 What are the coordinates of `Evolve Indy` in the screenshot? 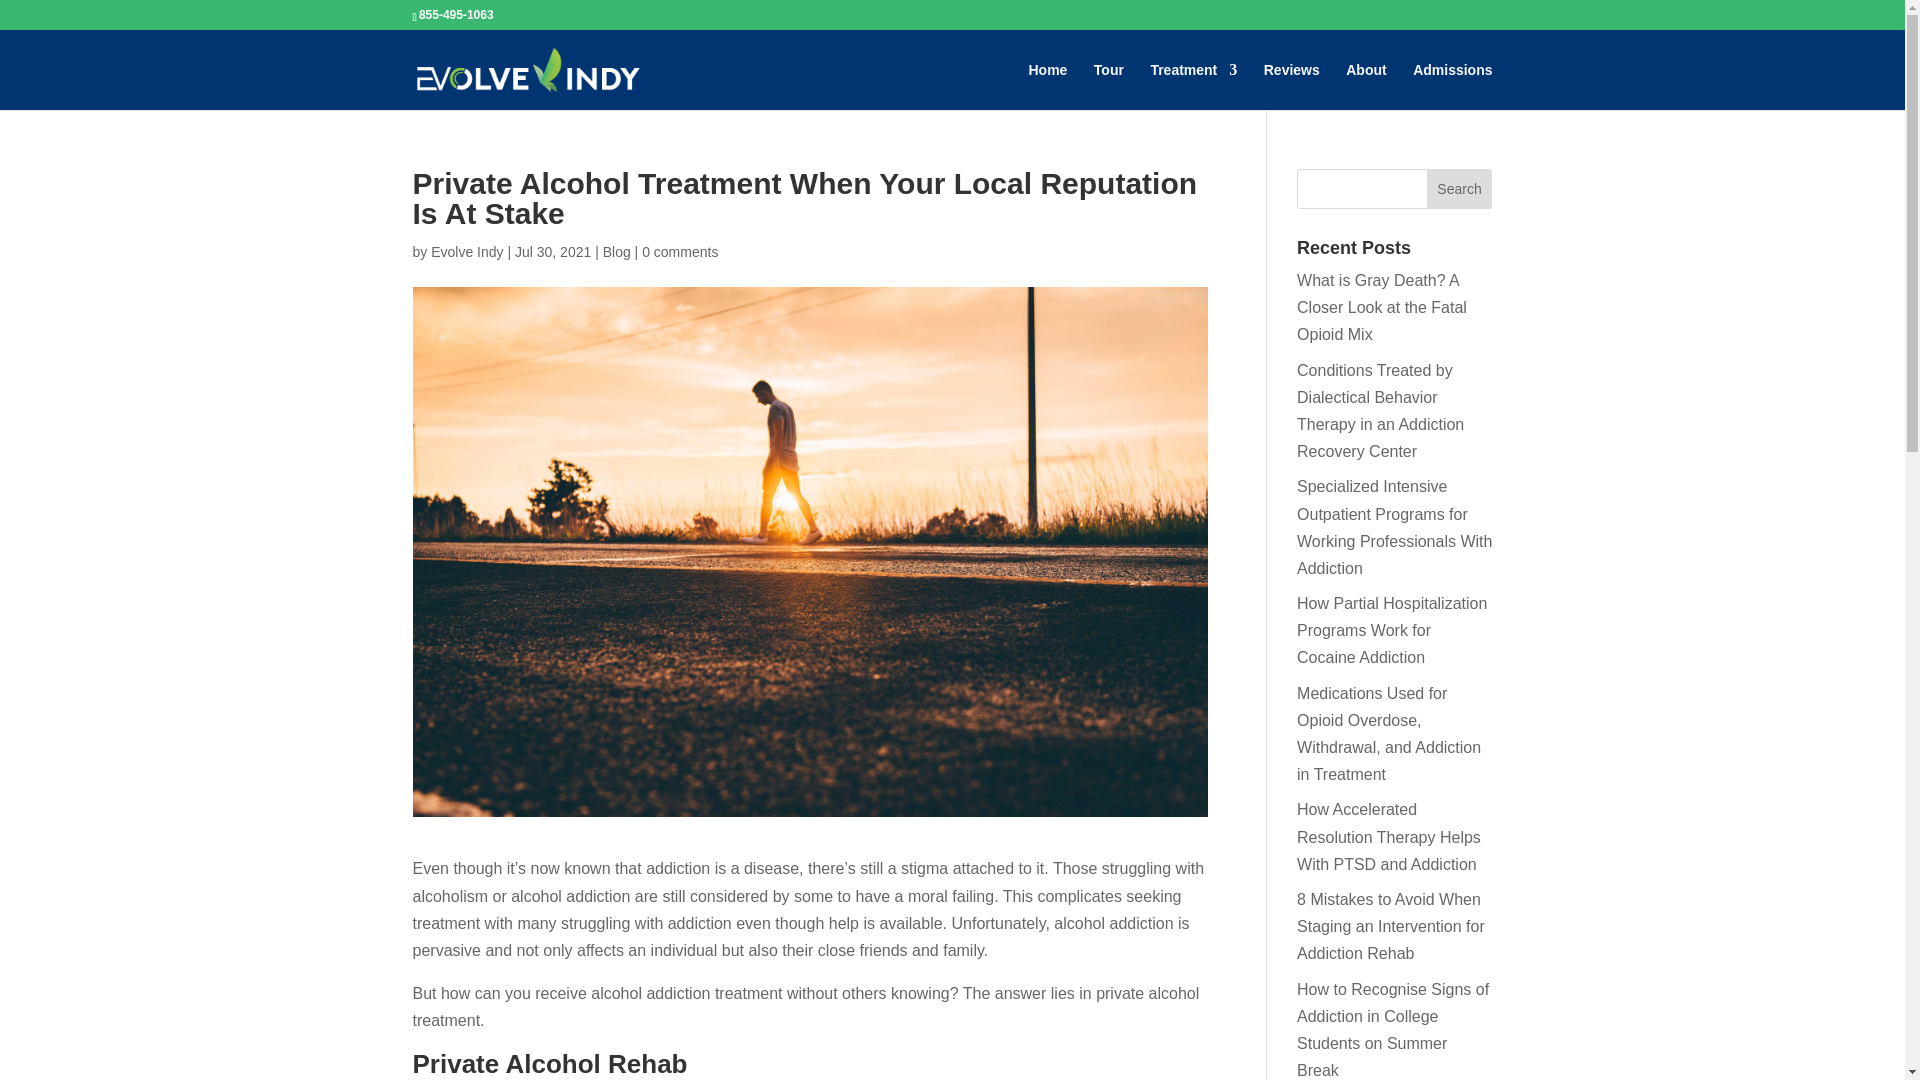 It's located at (466, 252).